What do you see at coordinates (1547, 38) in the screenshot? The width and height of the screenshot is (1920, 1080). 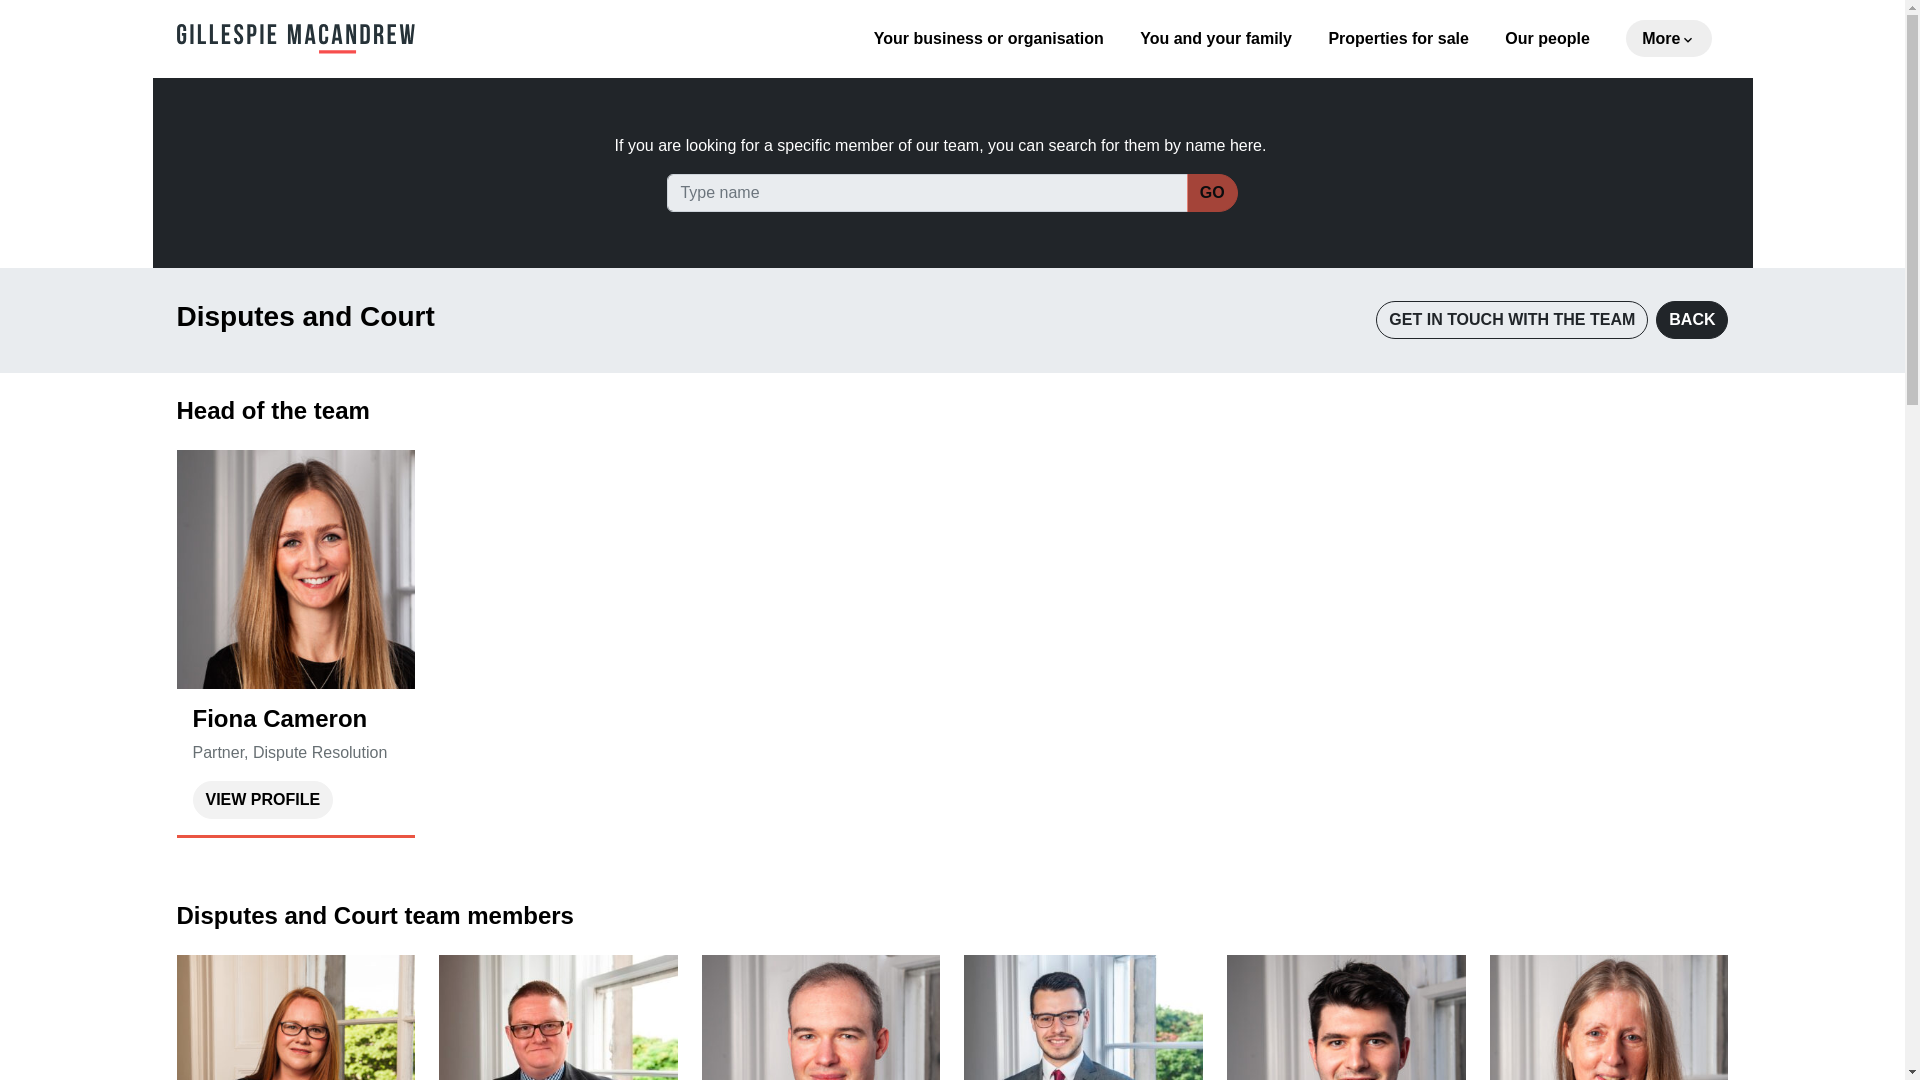 I see `Our people` at bounding box center [1547, 38].